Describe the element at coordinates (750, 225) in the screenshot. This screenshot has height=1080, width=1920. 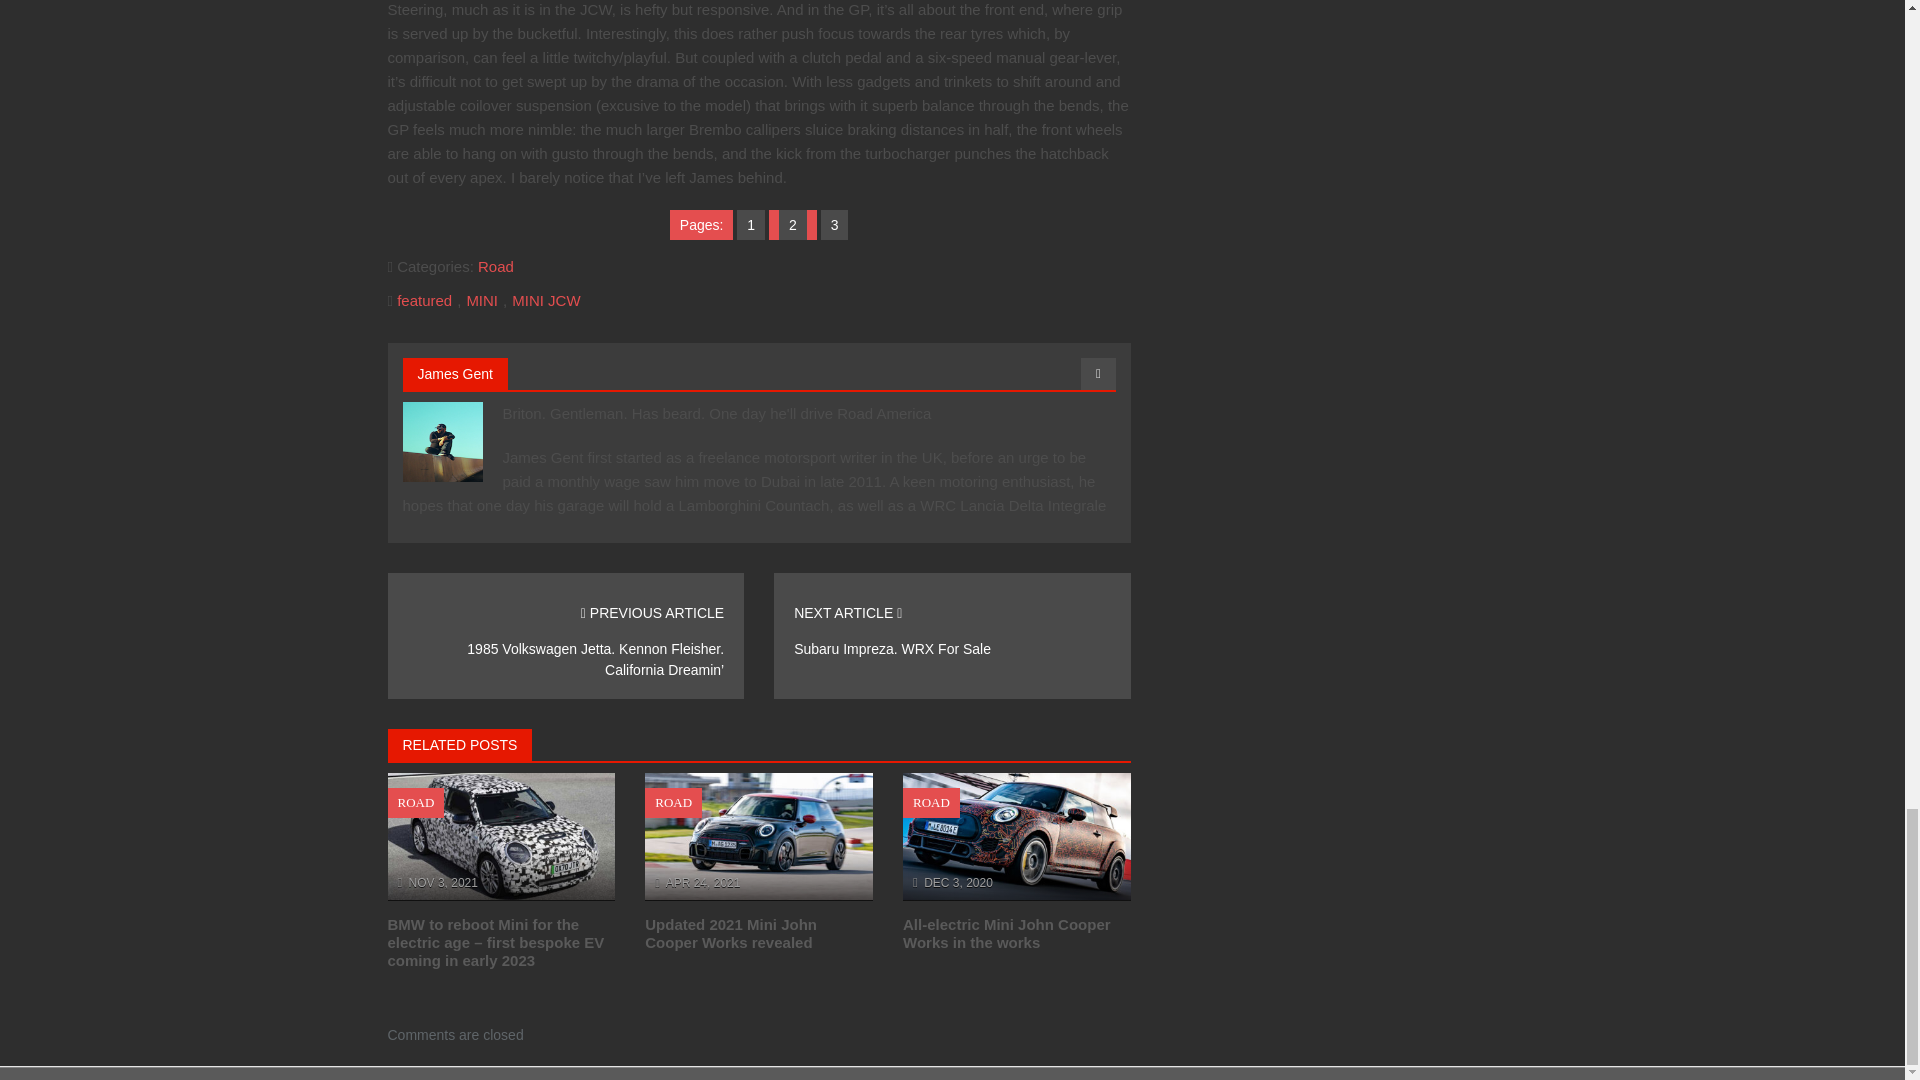
I see `1` at that location.